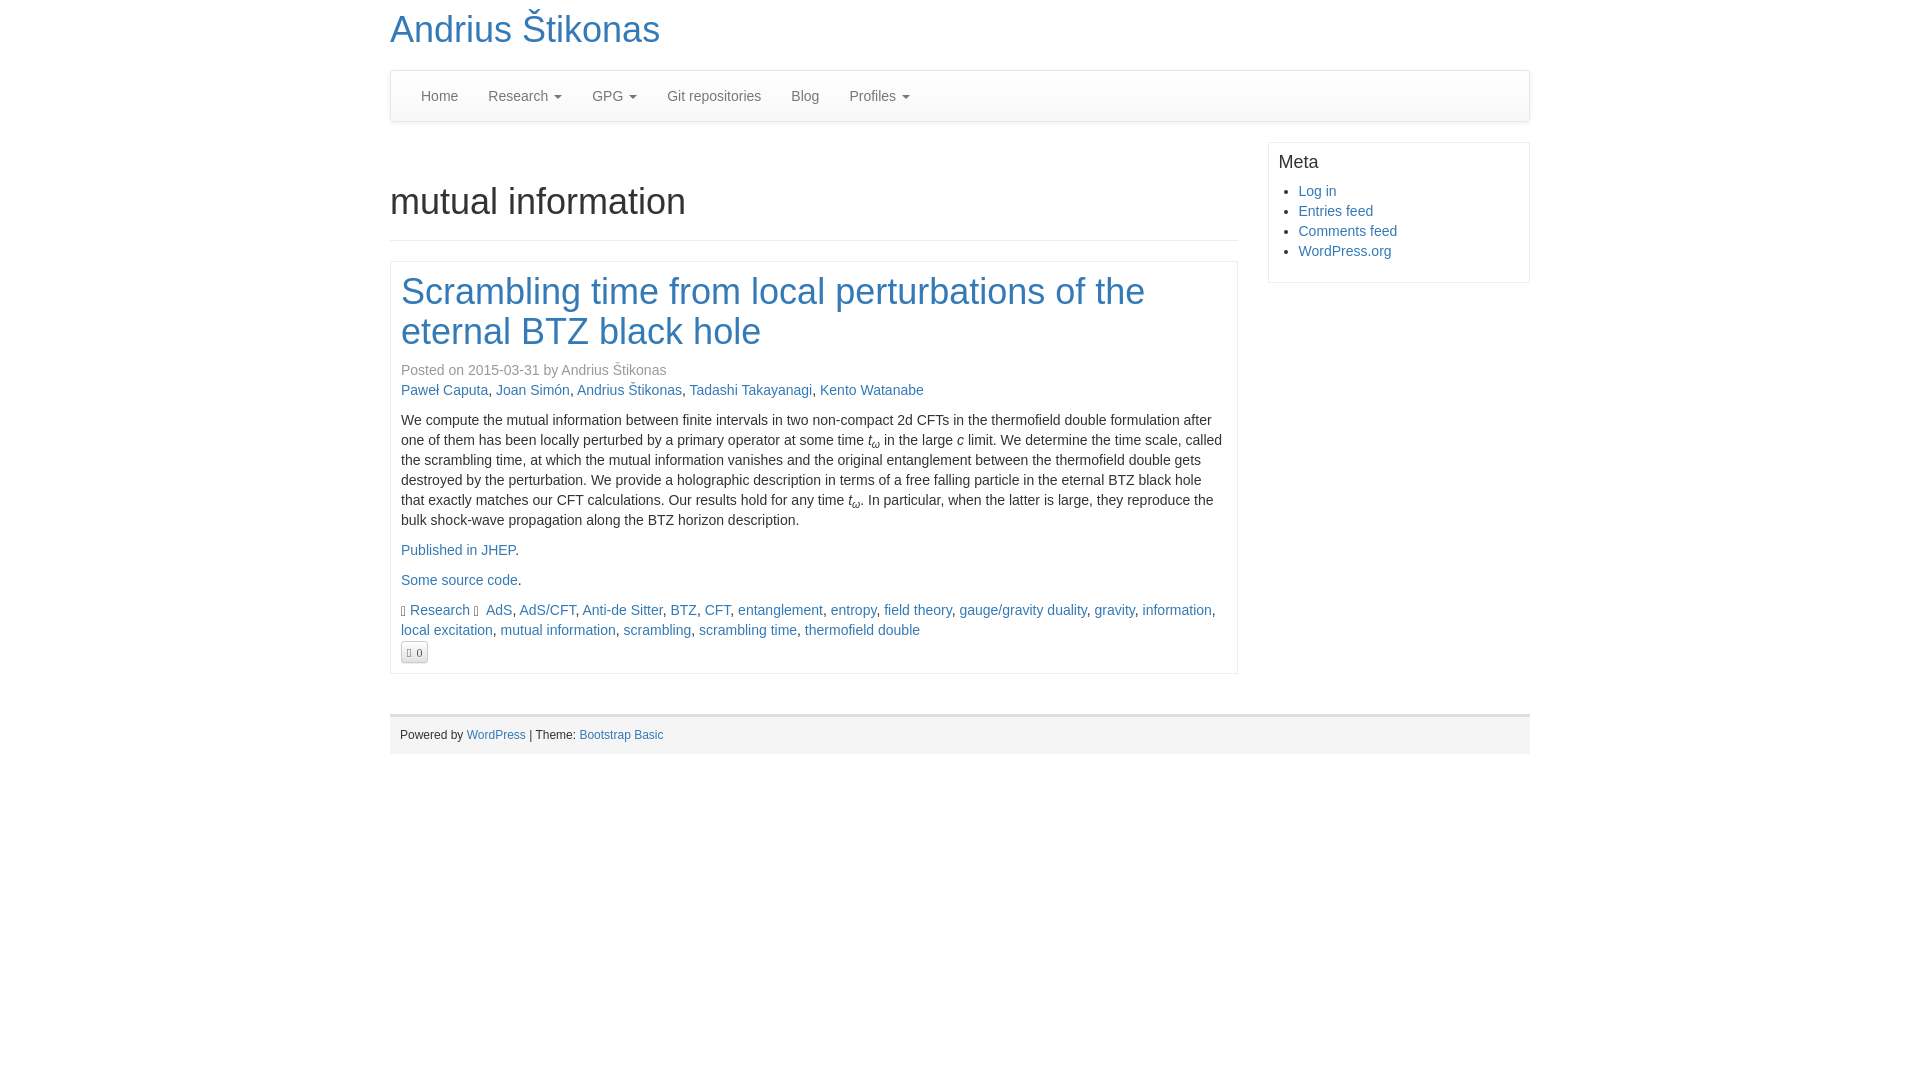 Image resolution: width=1920 pixels, height=1080 pixels. What do you see at coordinates (750, 390) in the screenshot?
I see `Tadashi Takayanagi` at bounding box center [750, 390].